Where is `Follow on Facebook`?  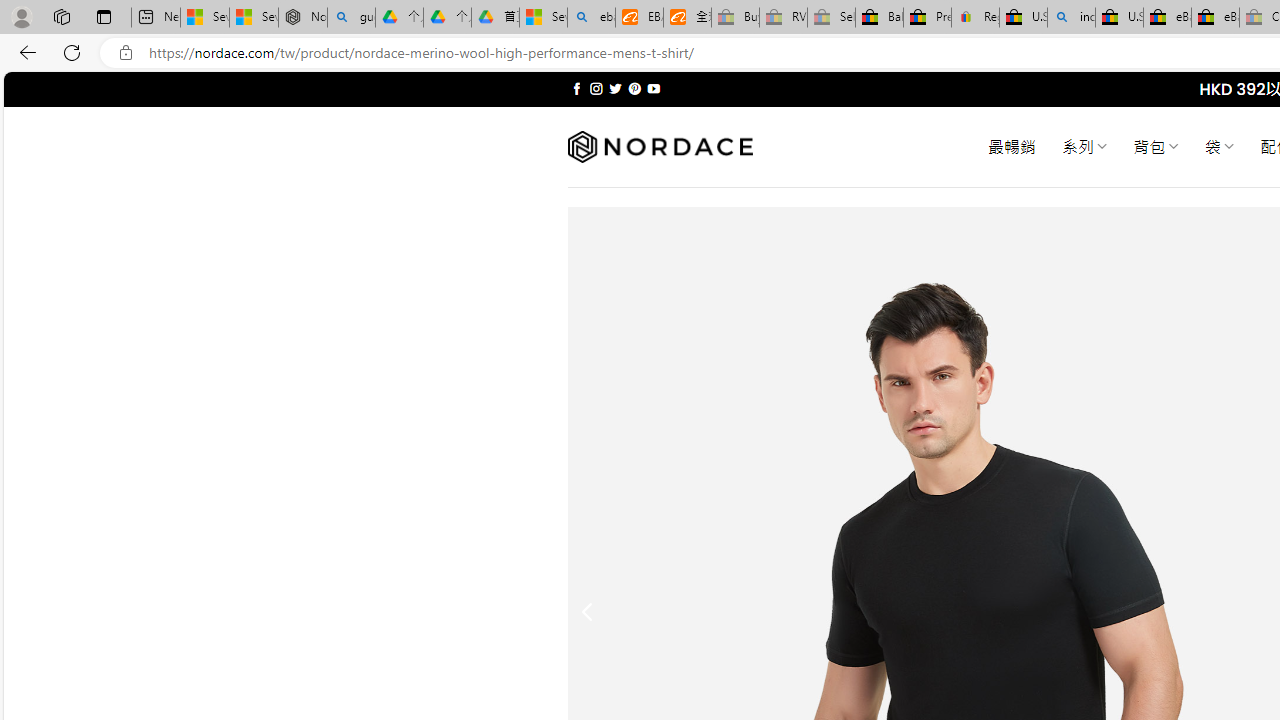
Follow on Facebook is located at coordinates (576, 88).